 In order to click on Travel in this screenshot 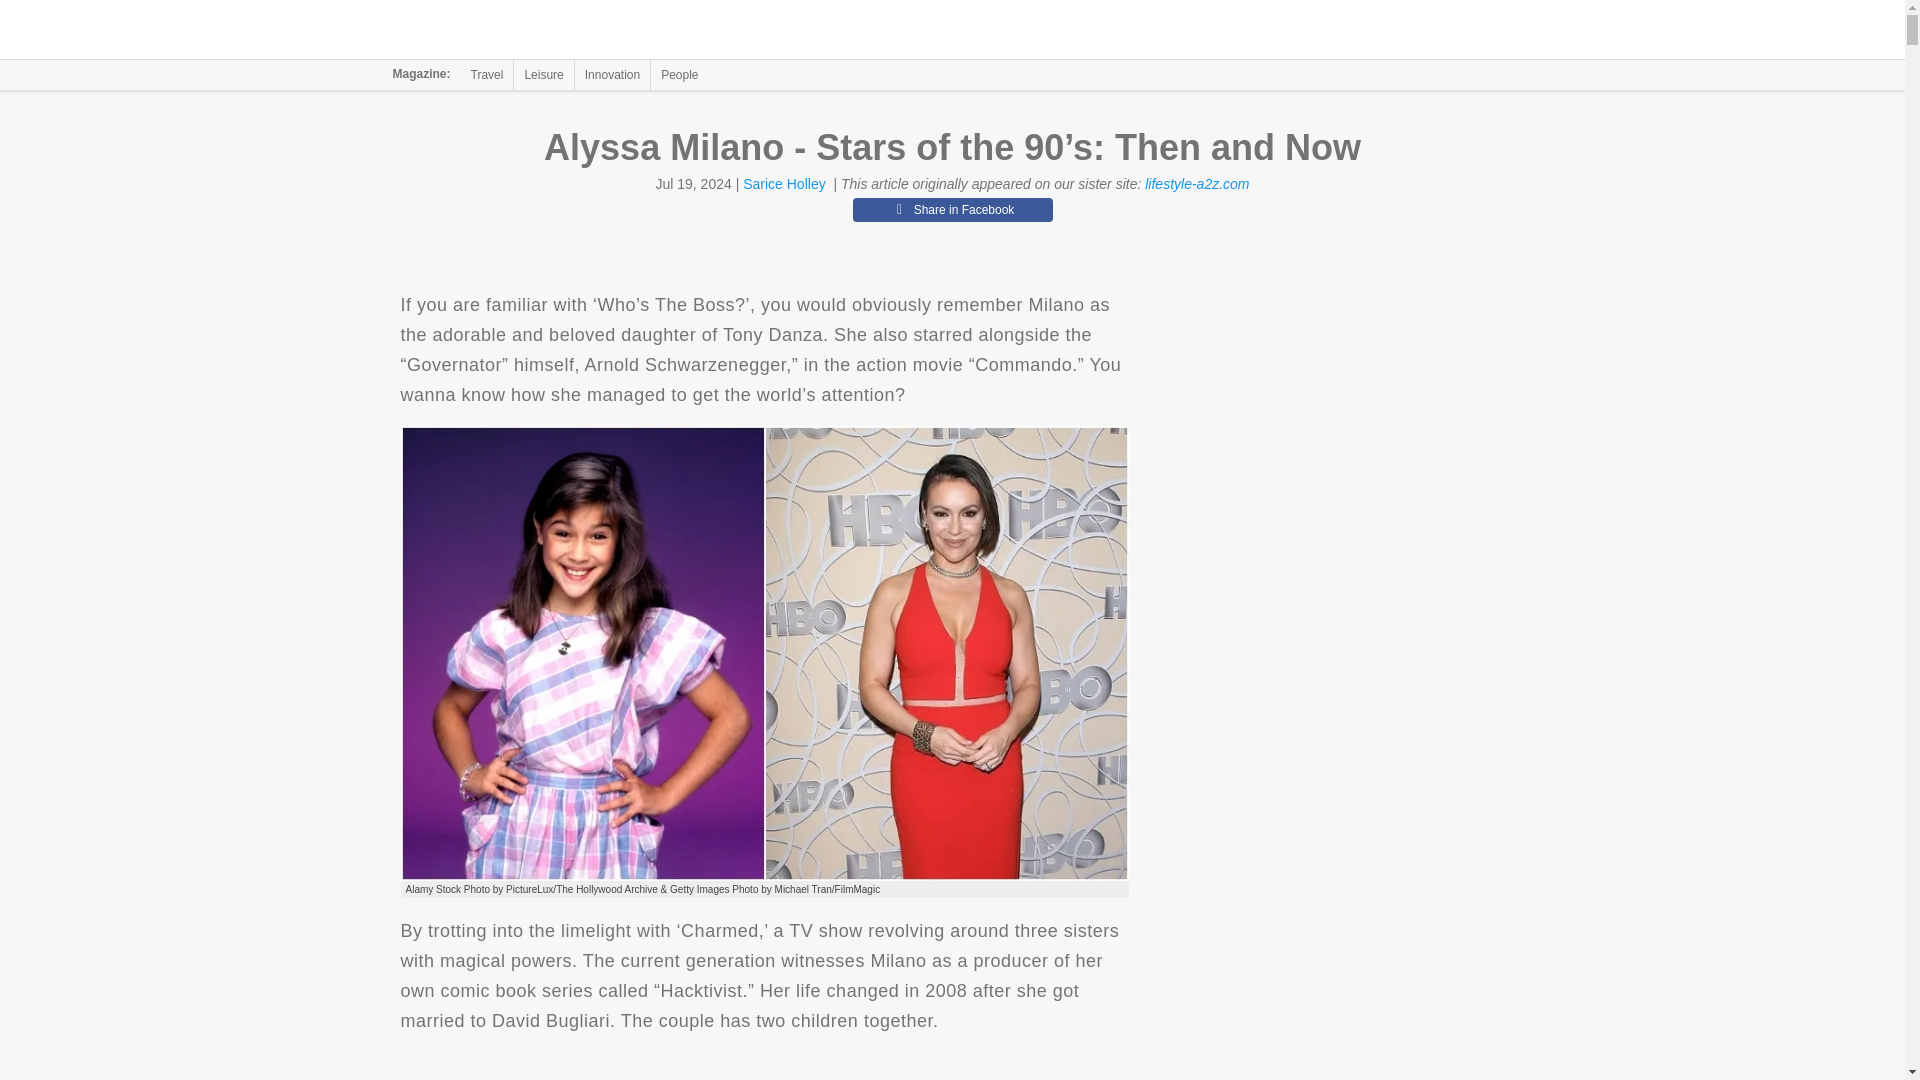, I will do `click(487, 74)`.